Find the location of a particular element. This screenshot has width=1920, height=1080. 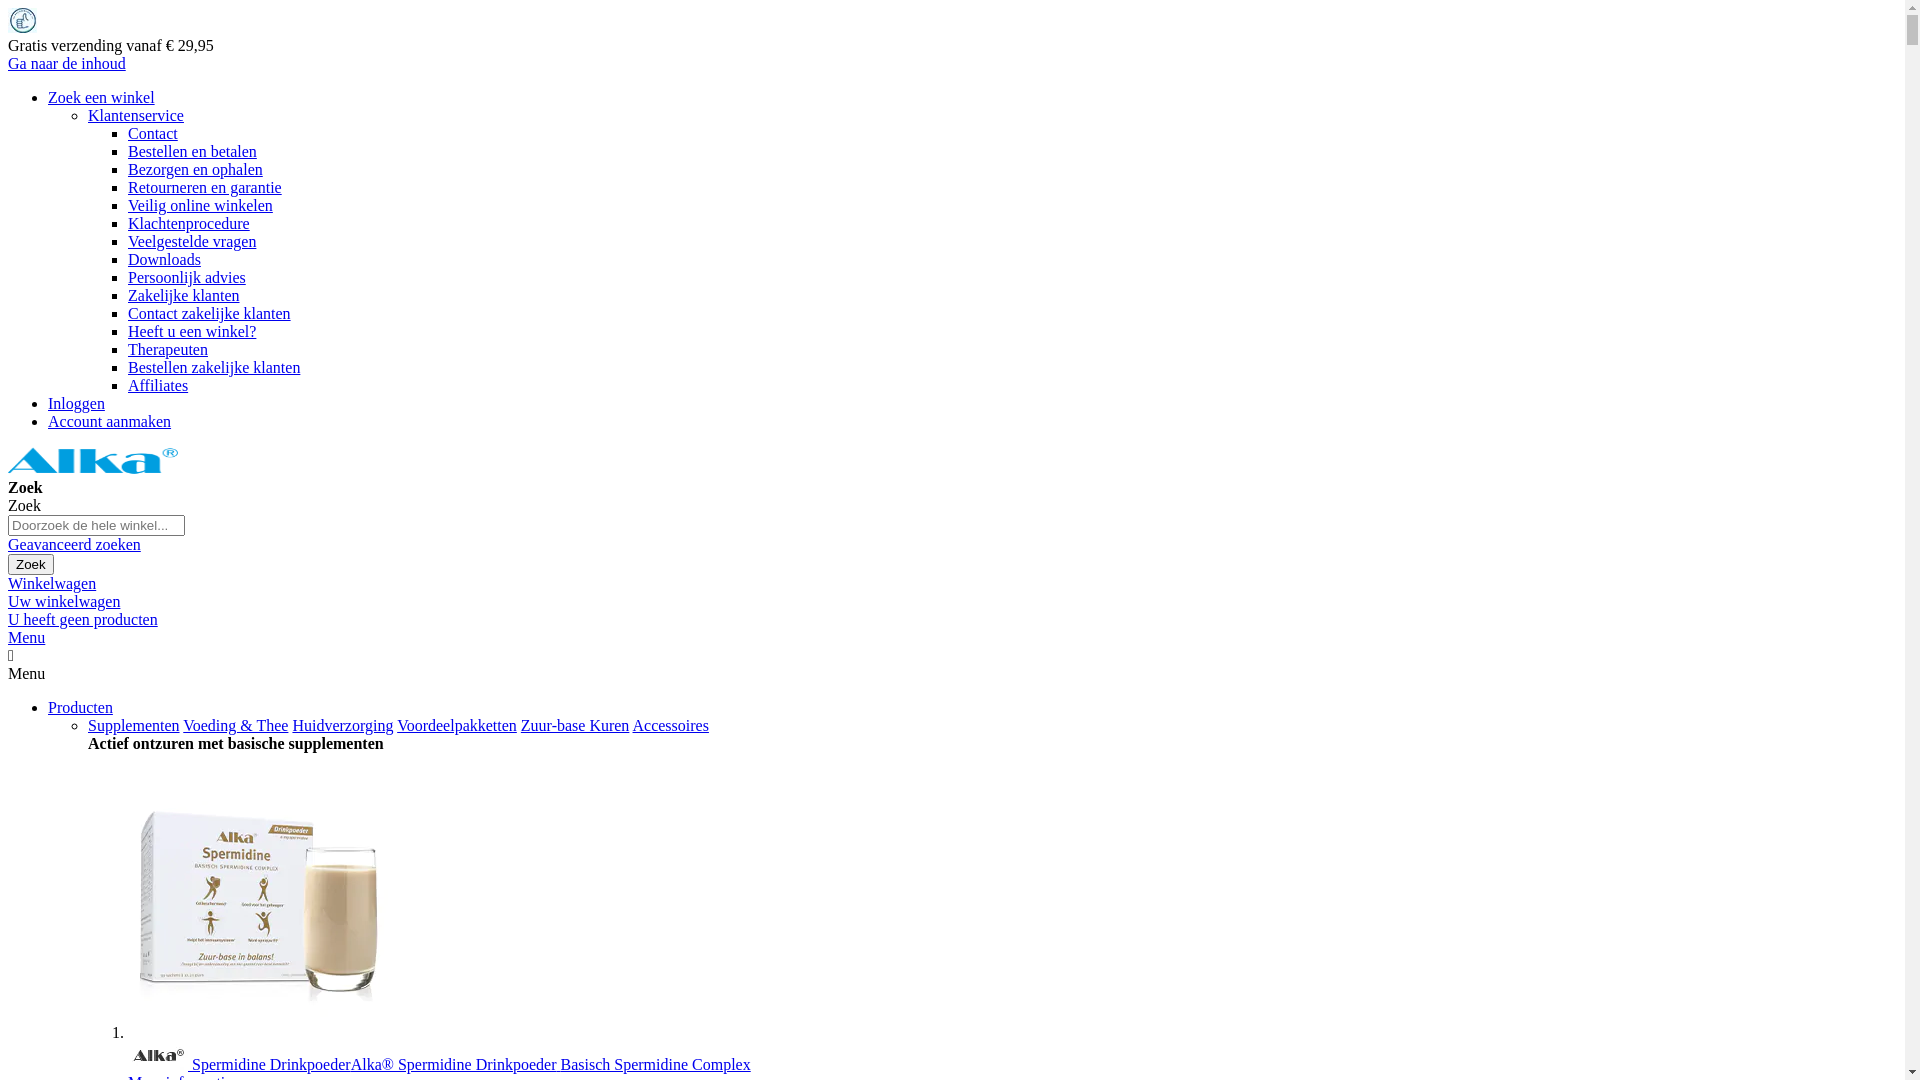

Winkelwagen
Uw winkelwagen
U heeft geen producten is located at coordinates (952, 602).